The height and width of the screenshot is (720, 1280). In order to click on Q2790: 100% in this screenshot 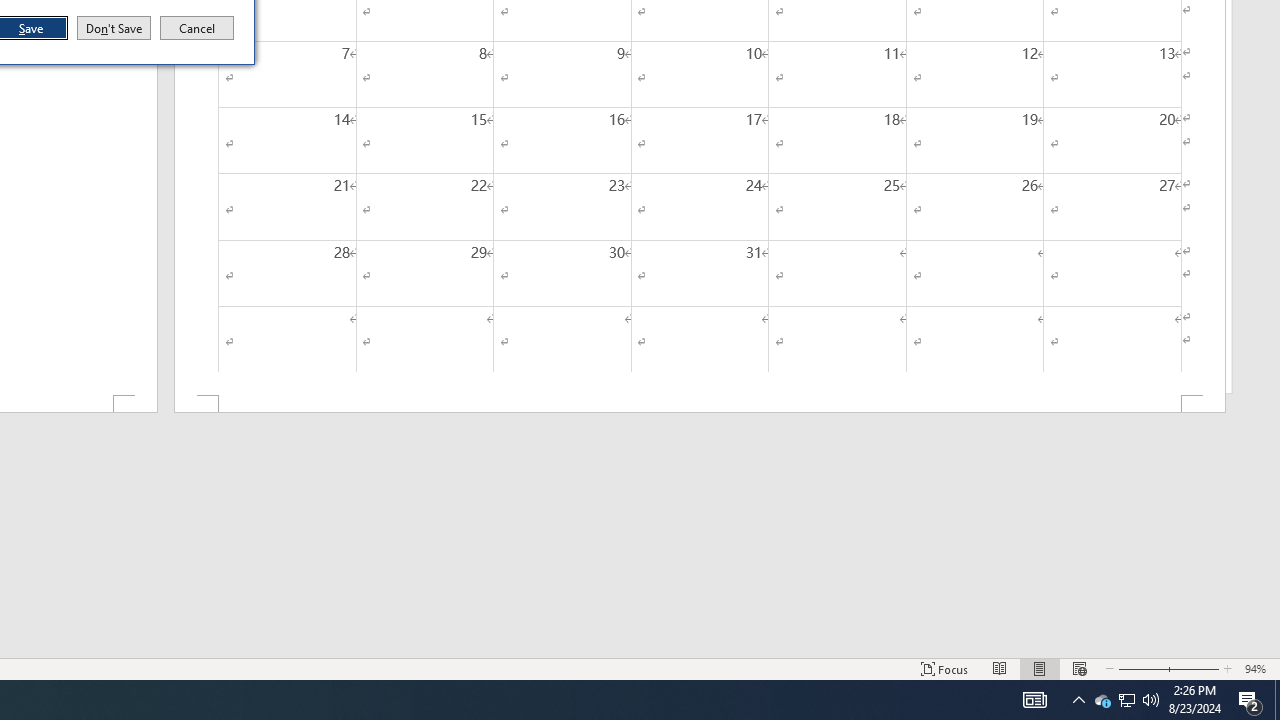, I will do `click(1078, 700)`.